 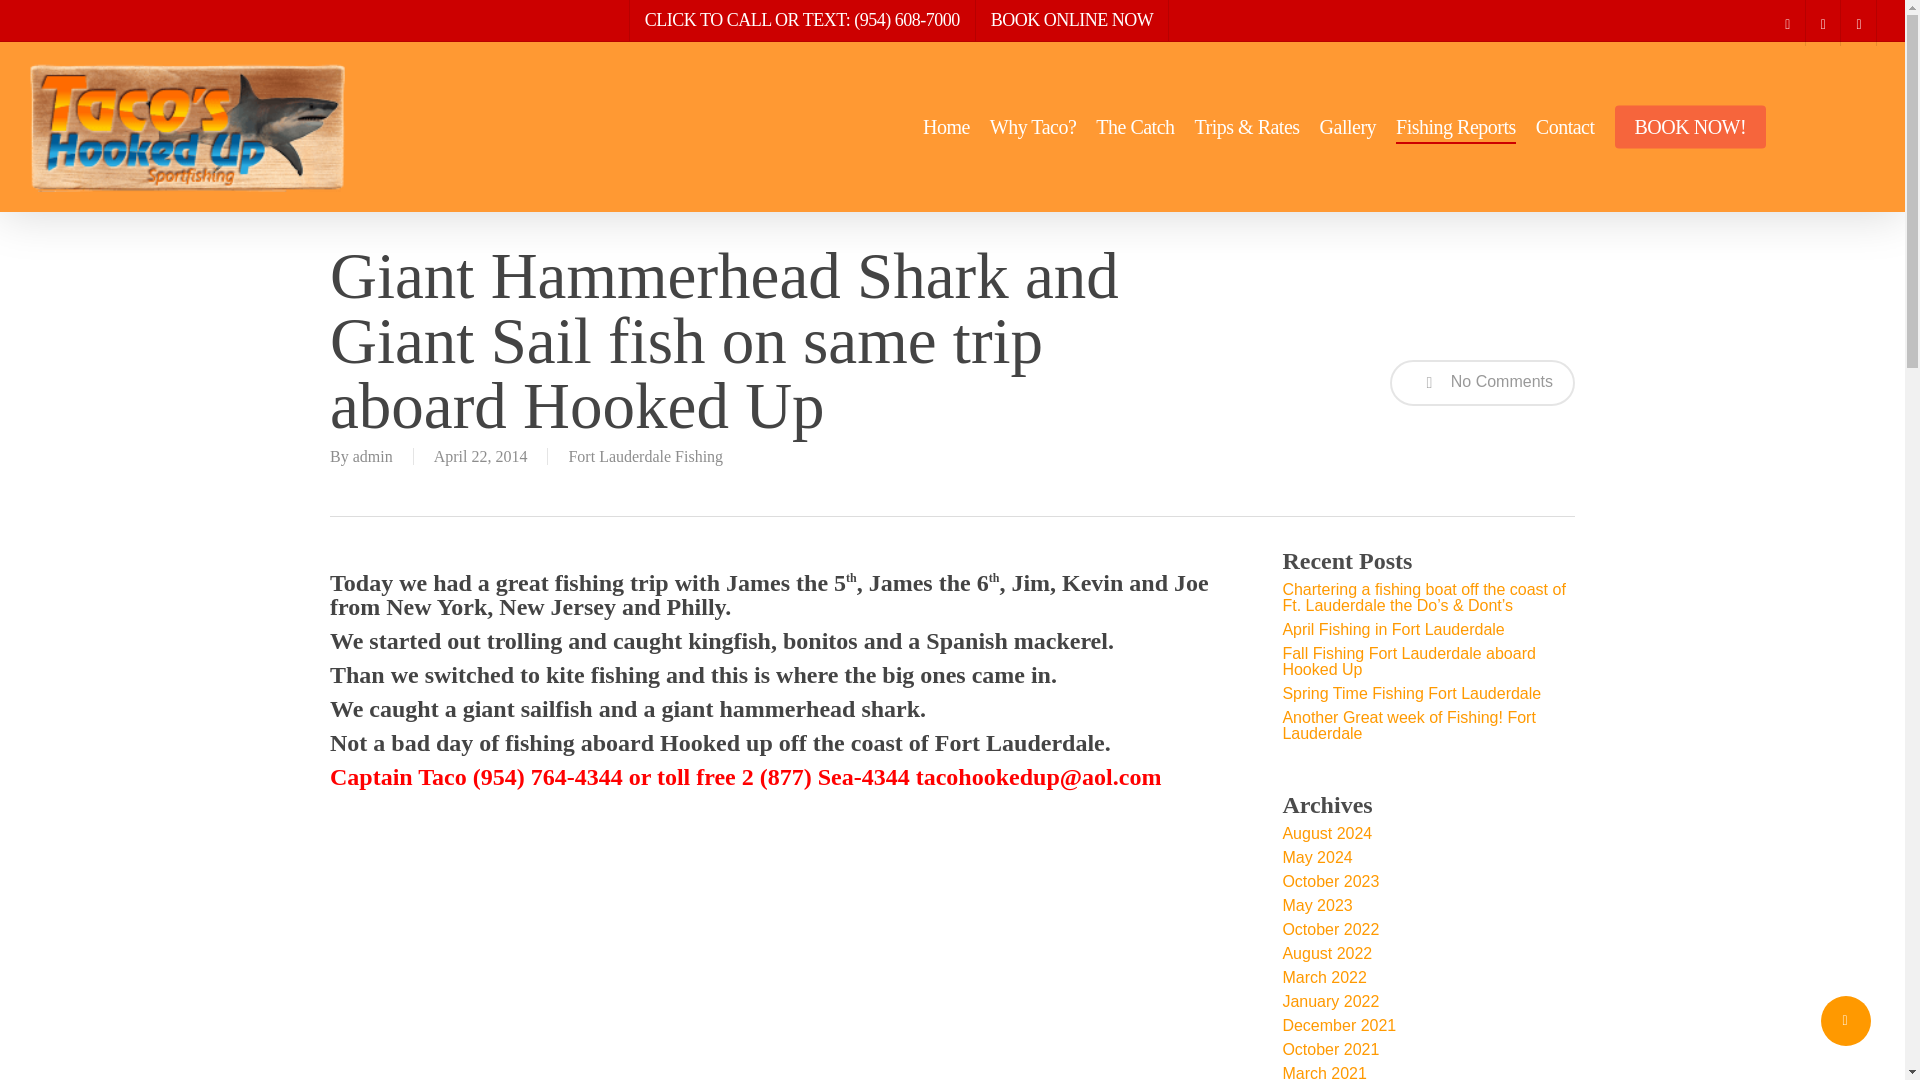 I want to click on Gallery, so click(x=1348, y=126).